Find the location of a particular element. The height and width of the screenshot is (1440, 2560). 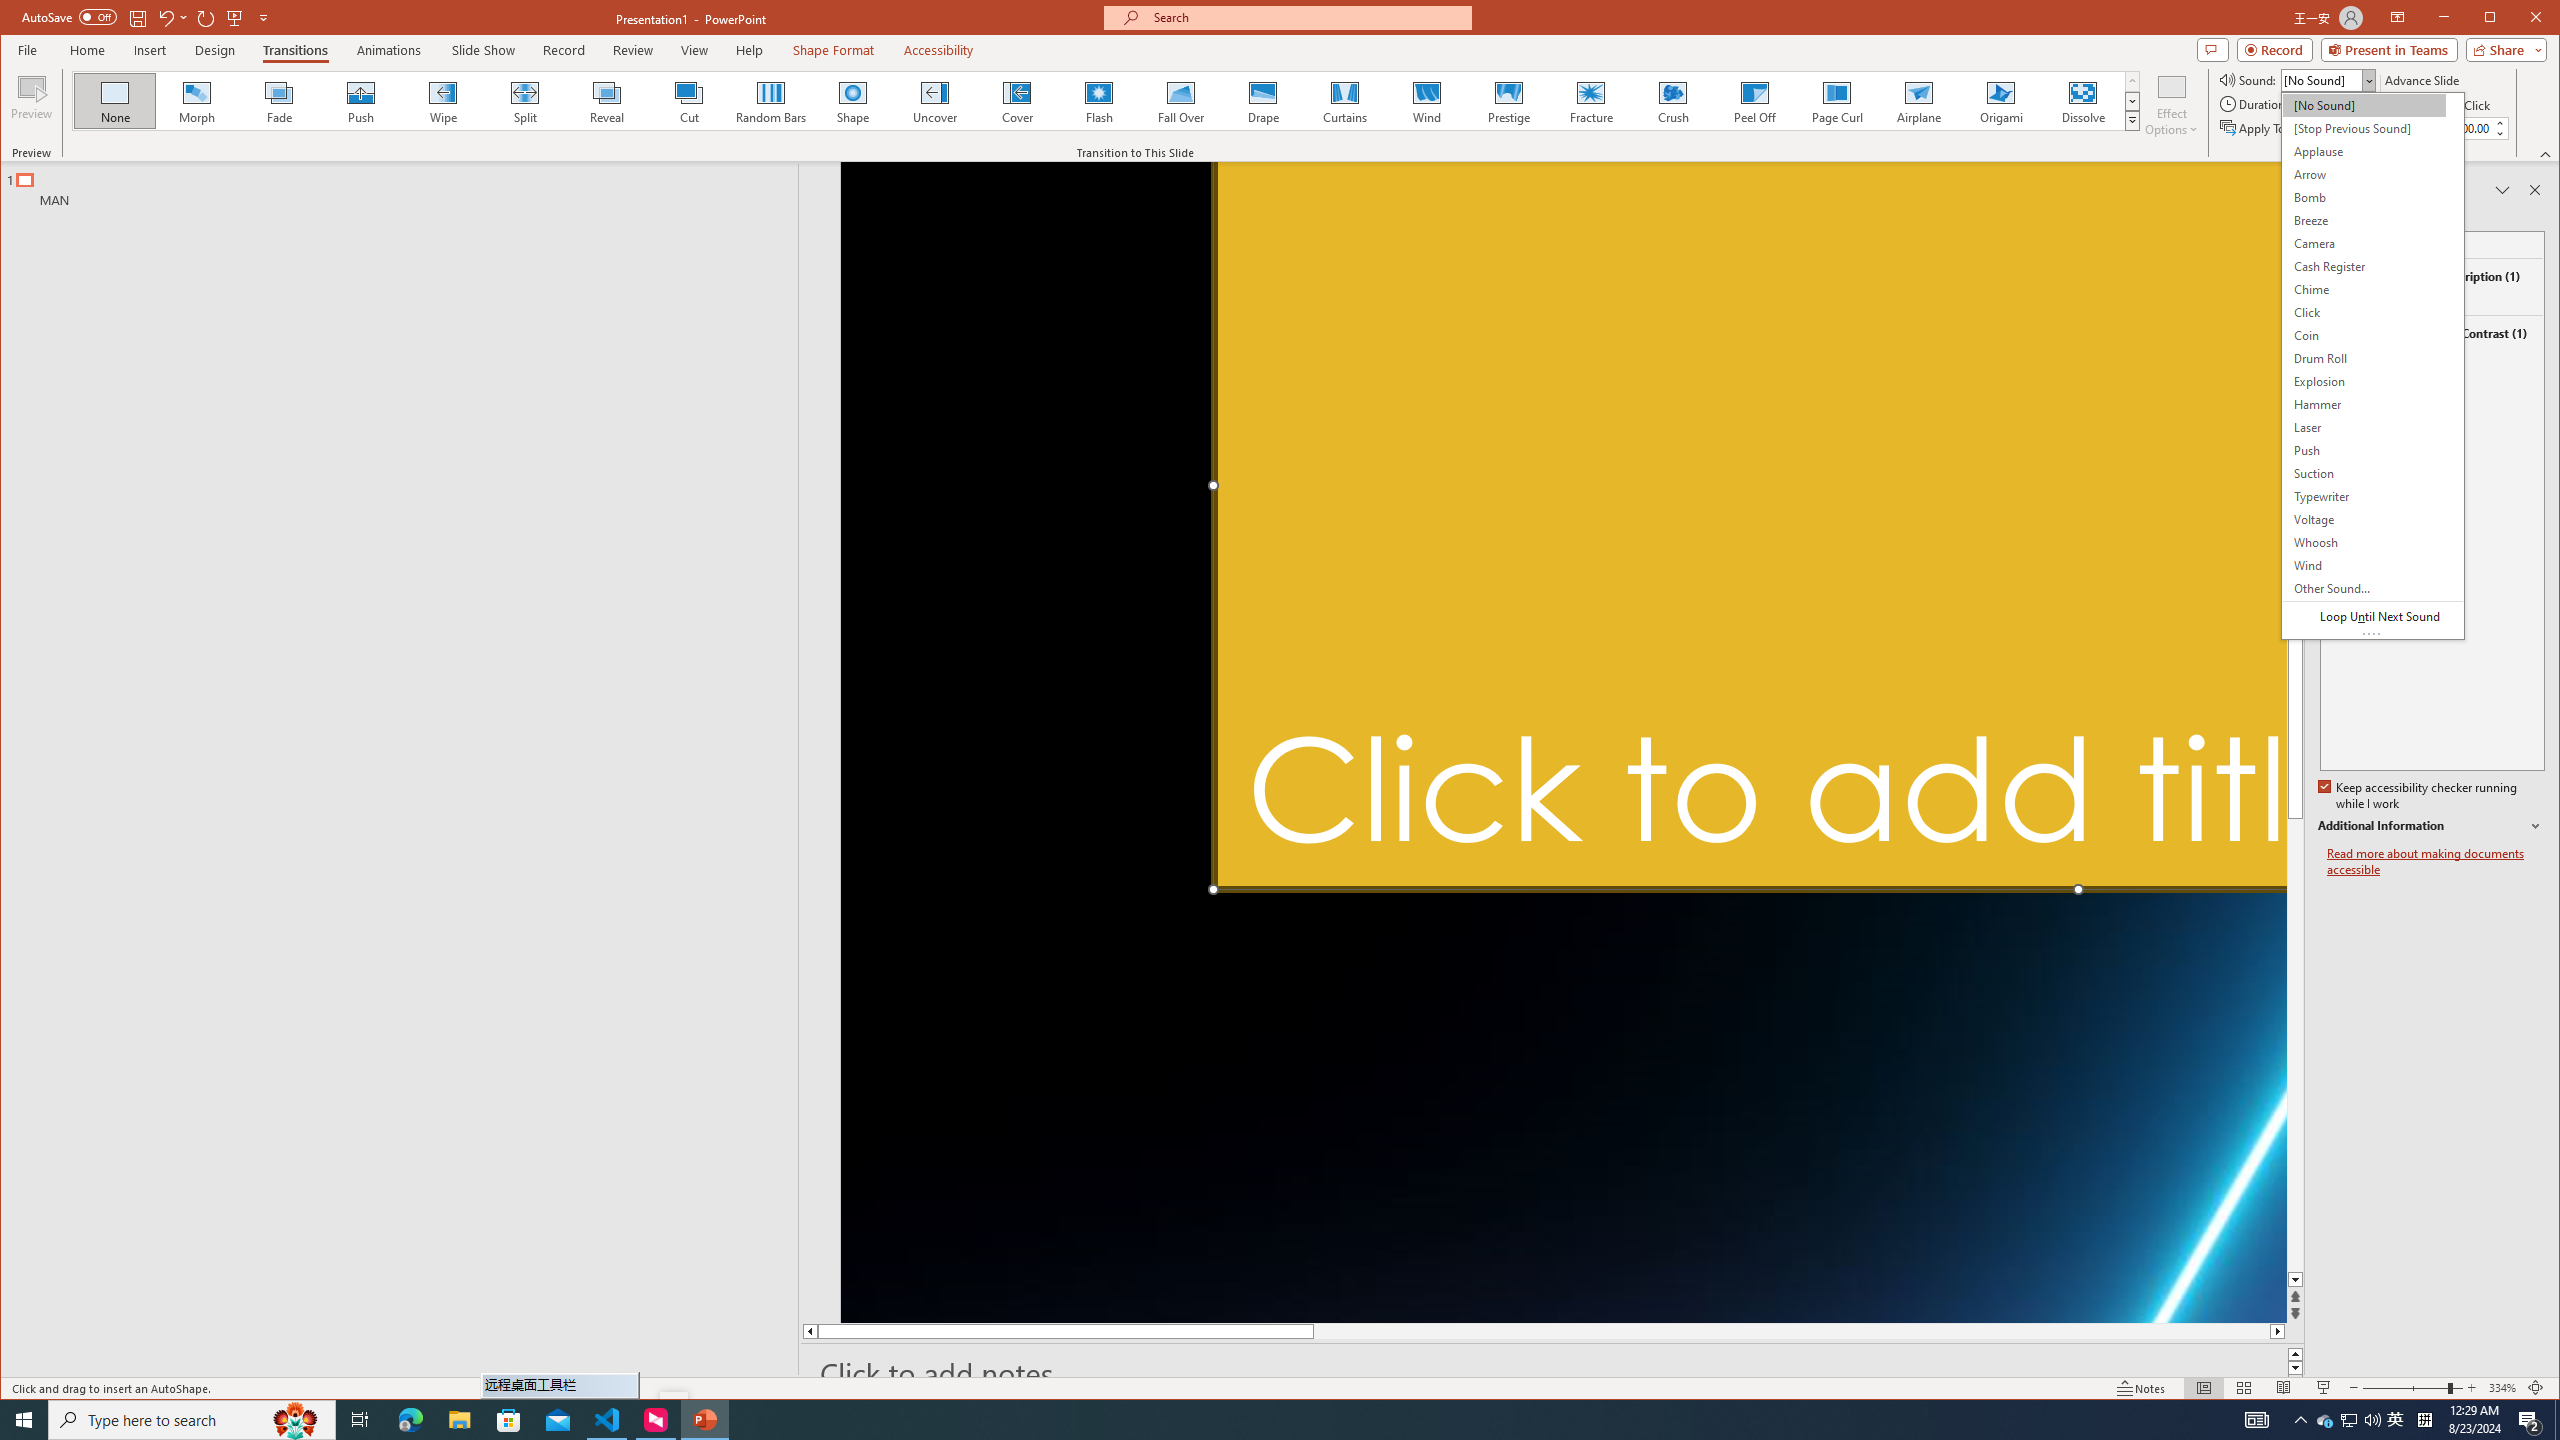

Flash is located at coordinates (1098, 101).